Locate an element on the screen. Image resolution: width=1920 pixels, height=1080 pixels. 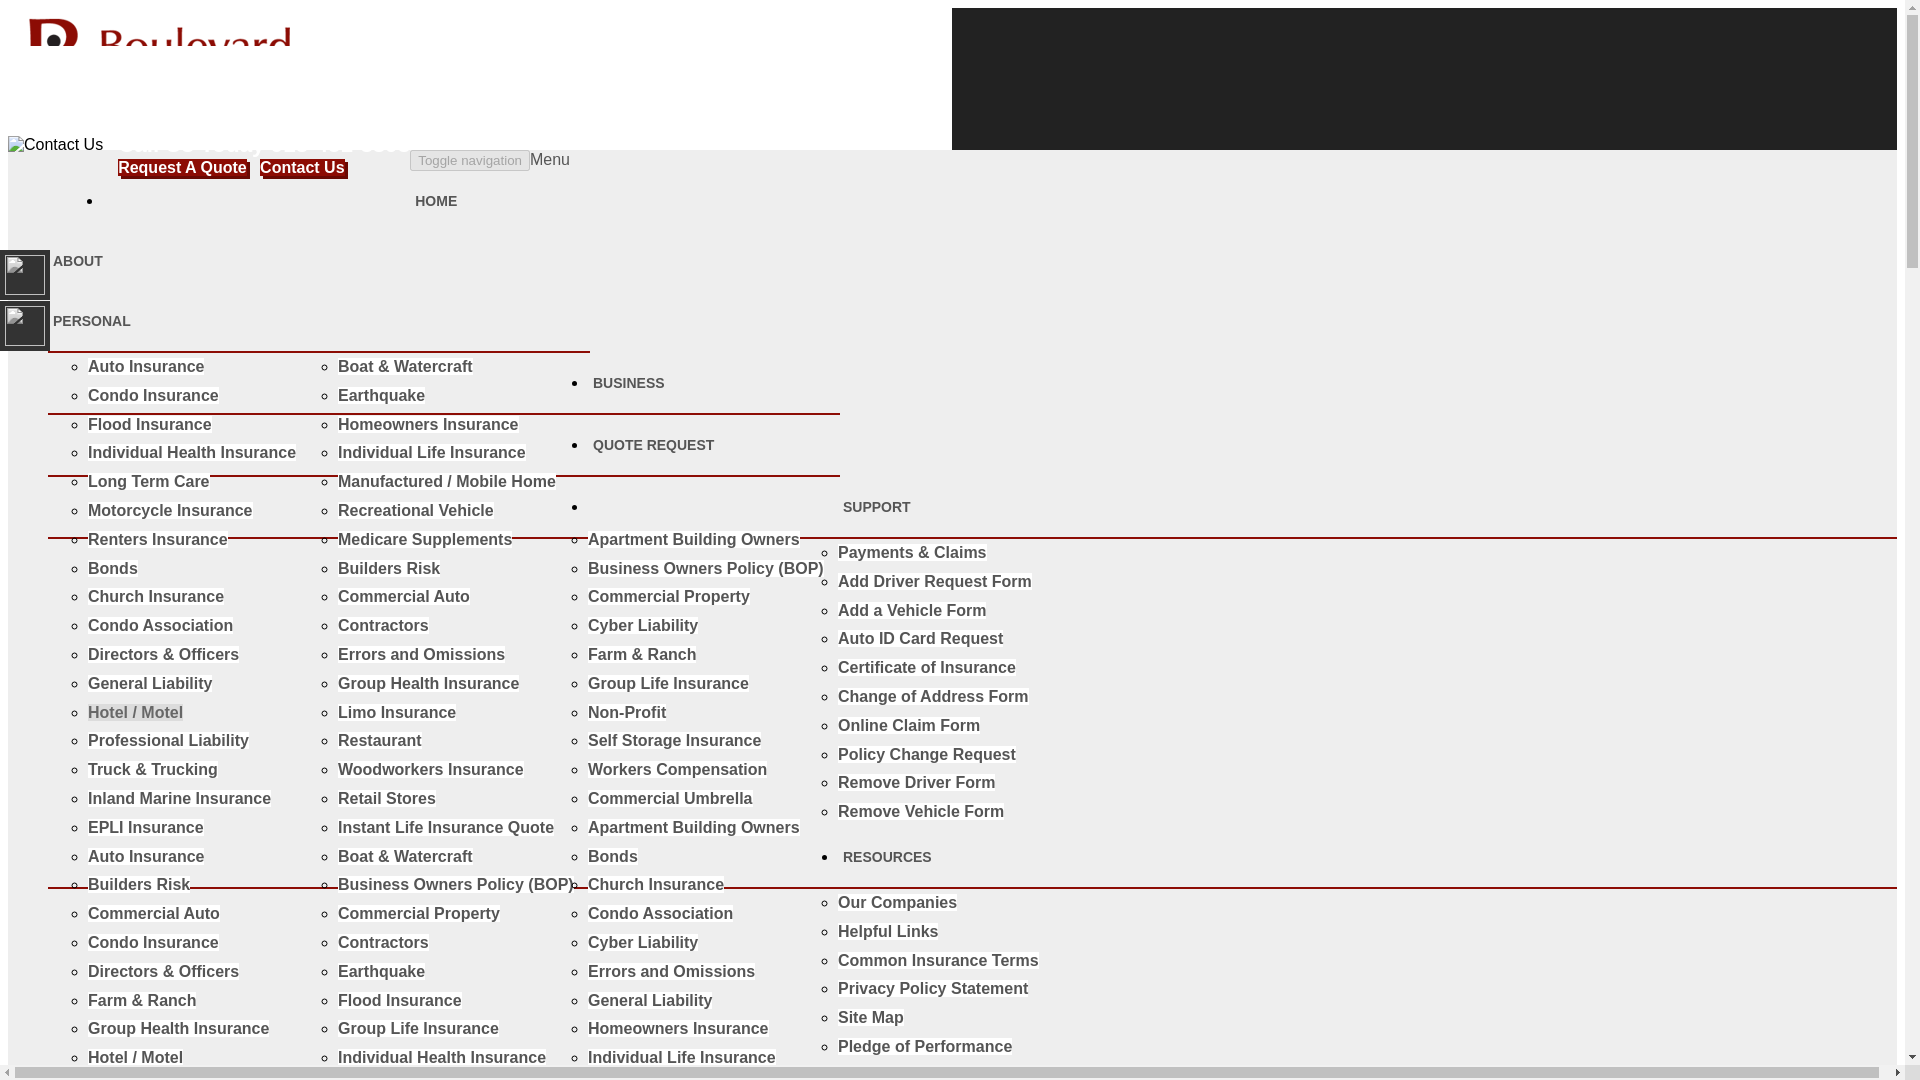
Group Health Insurance is located at coordinates (428, 684).